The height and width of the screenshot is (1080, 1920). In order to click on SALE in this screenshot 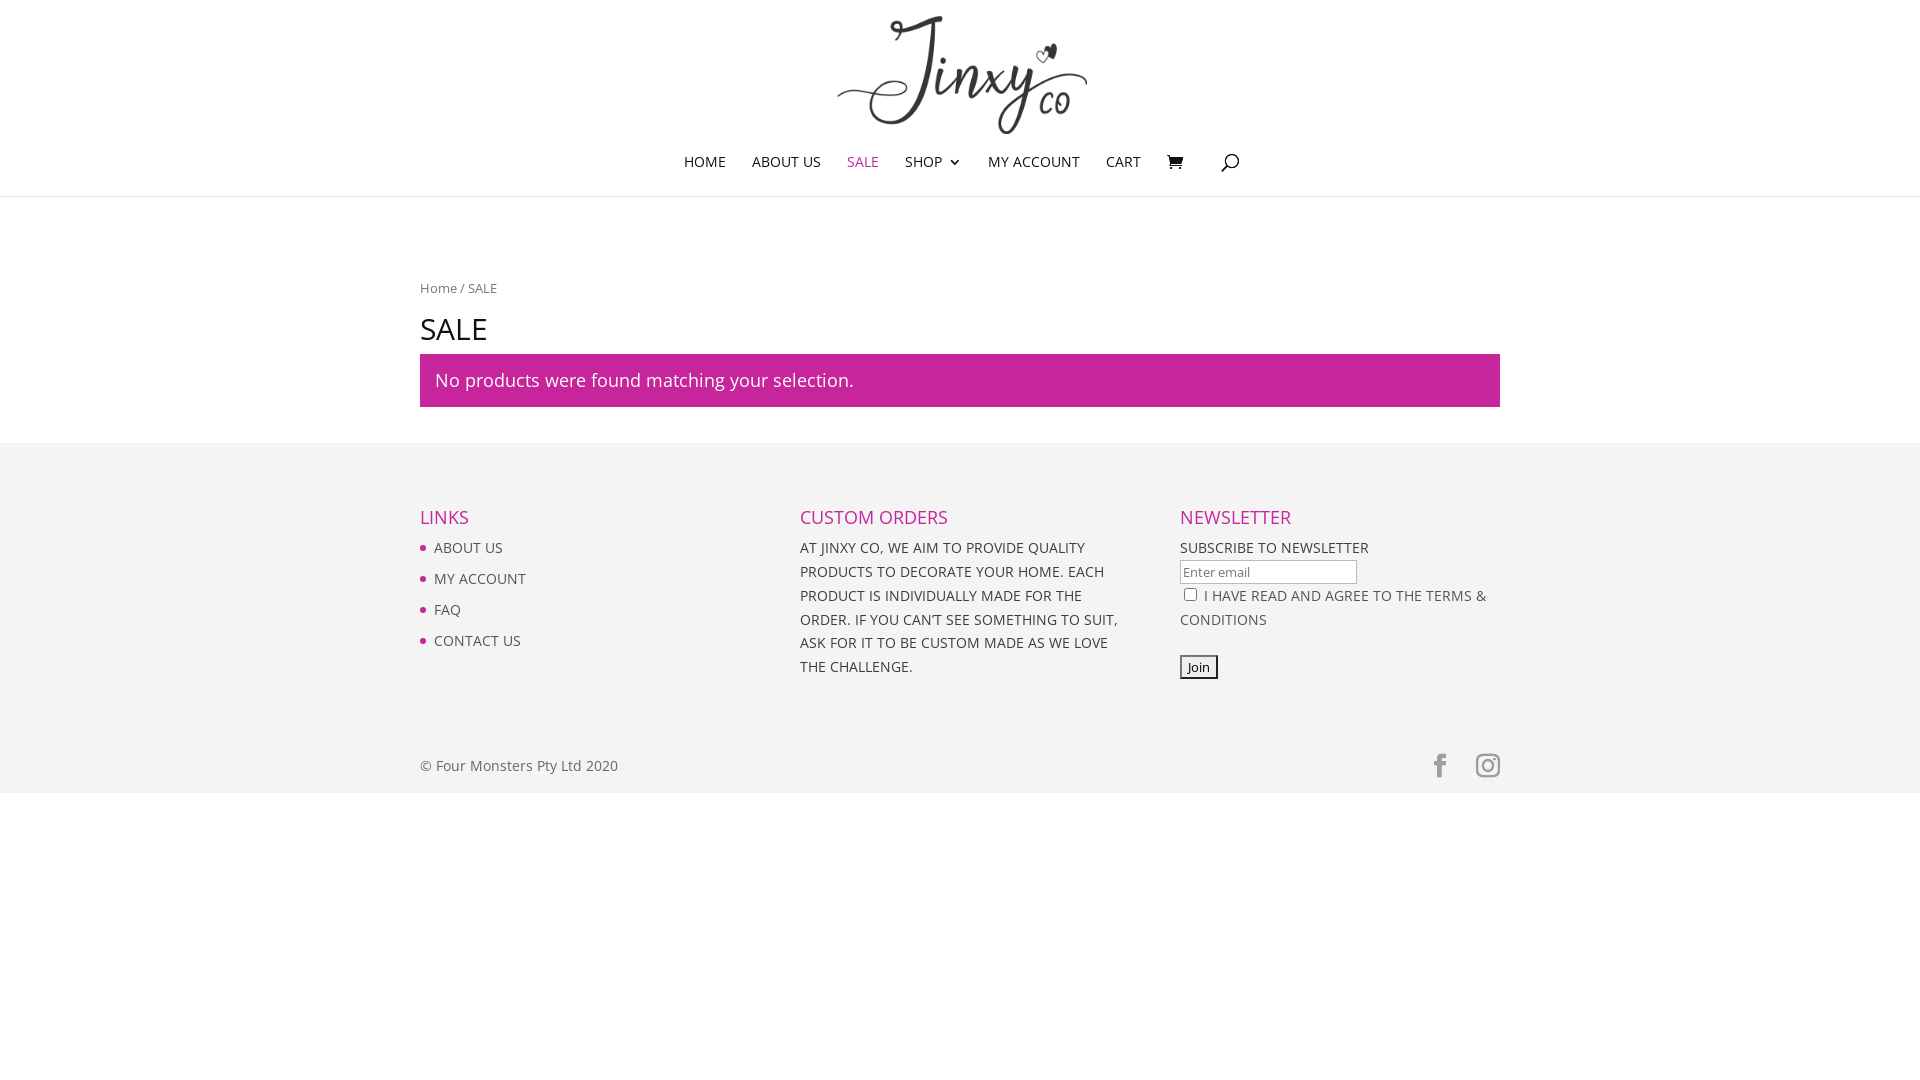, I will do `click(862, 176)`.